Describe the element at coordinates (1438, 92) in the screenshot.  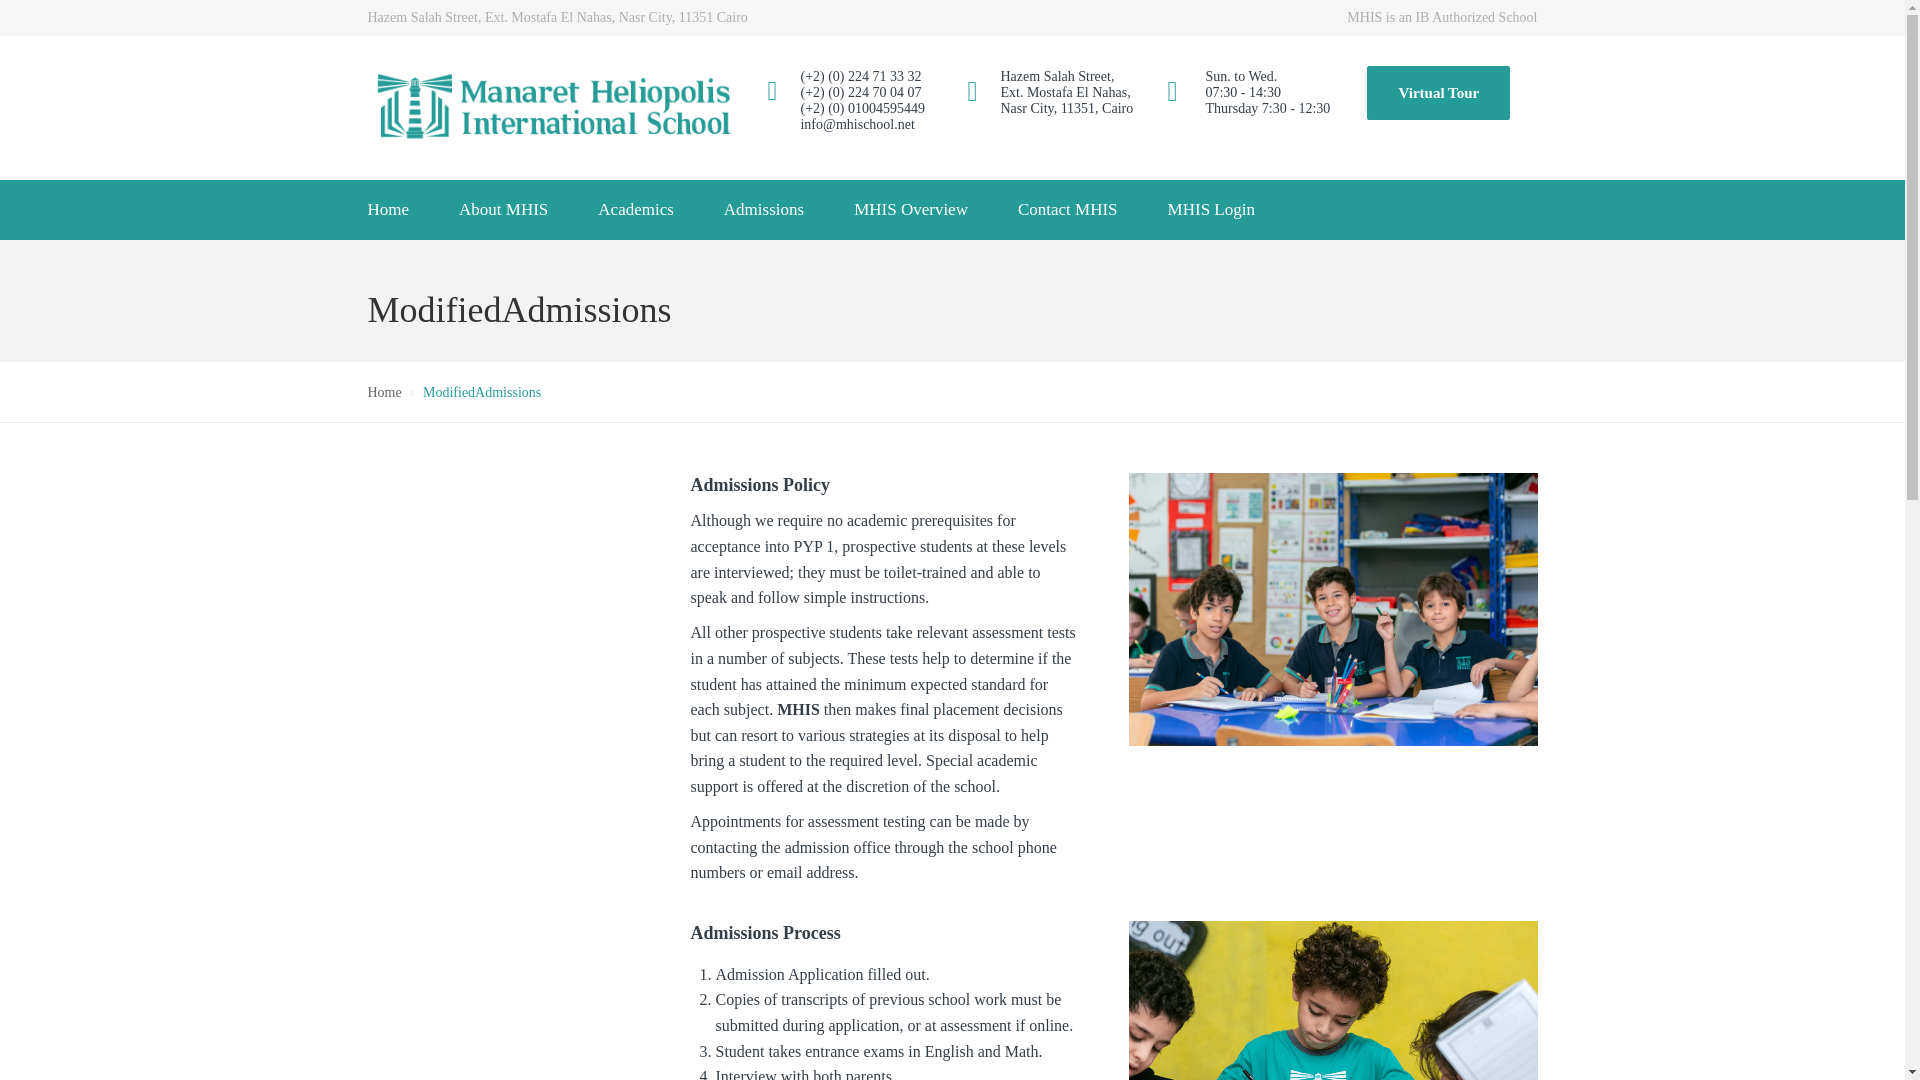
I see `Virtual Tour` at that location.